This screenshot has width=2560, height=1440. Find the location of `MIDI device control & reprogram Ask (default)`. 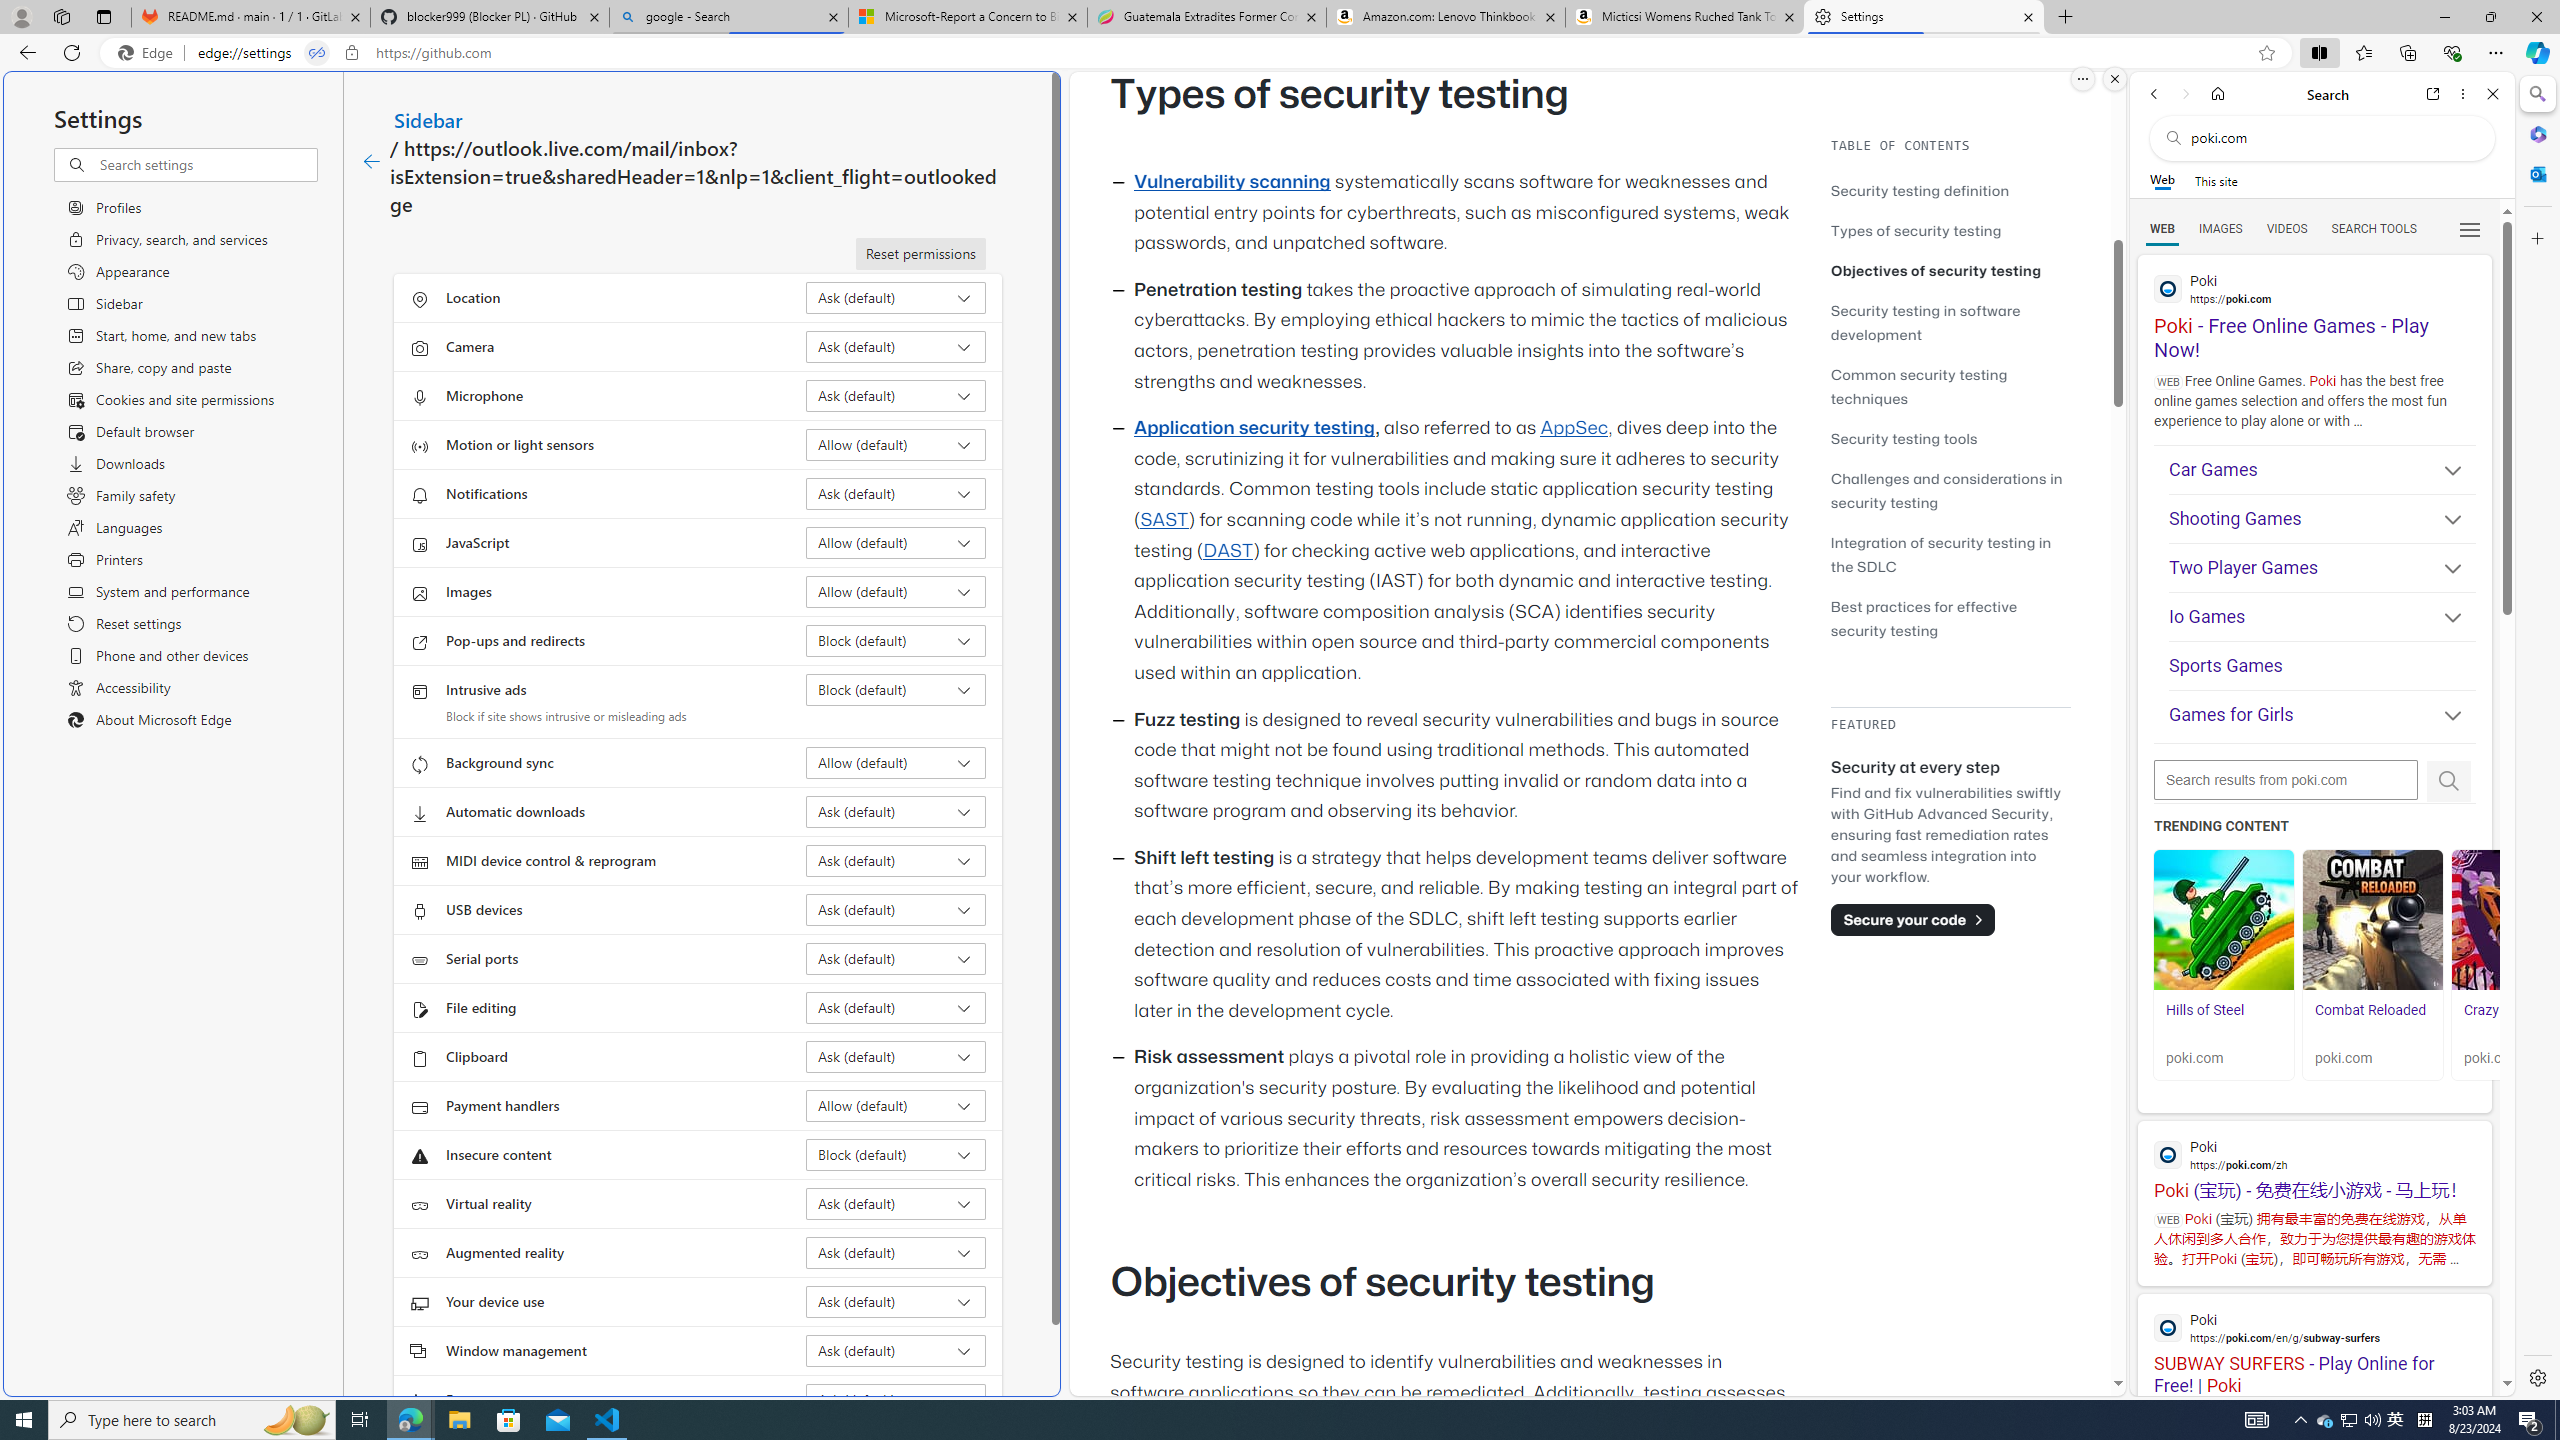

MIDI device control & reprogram Ask (default) is located at coordinates (896, 860).